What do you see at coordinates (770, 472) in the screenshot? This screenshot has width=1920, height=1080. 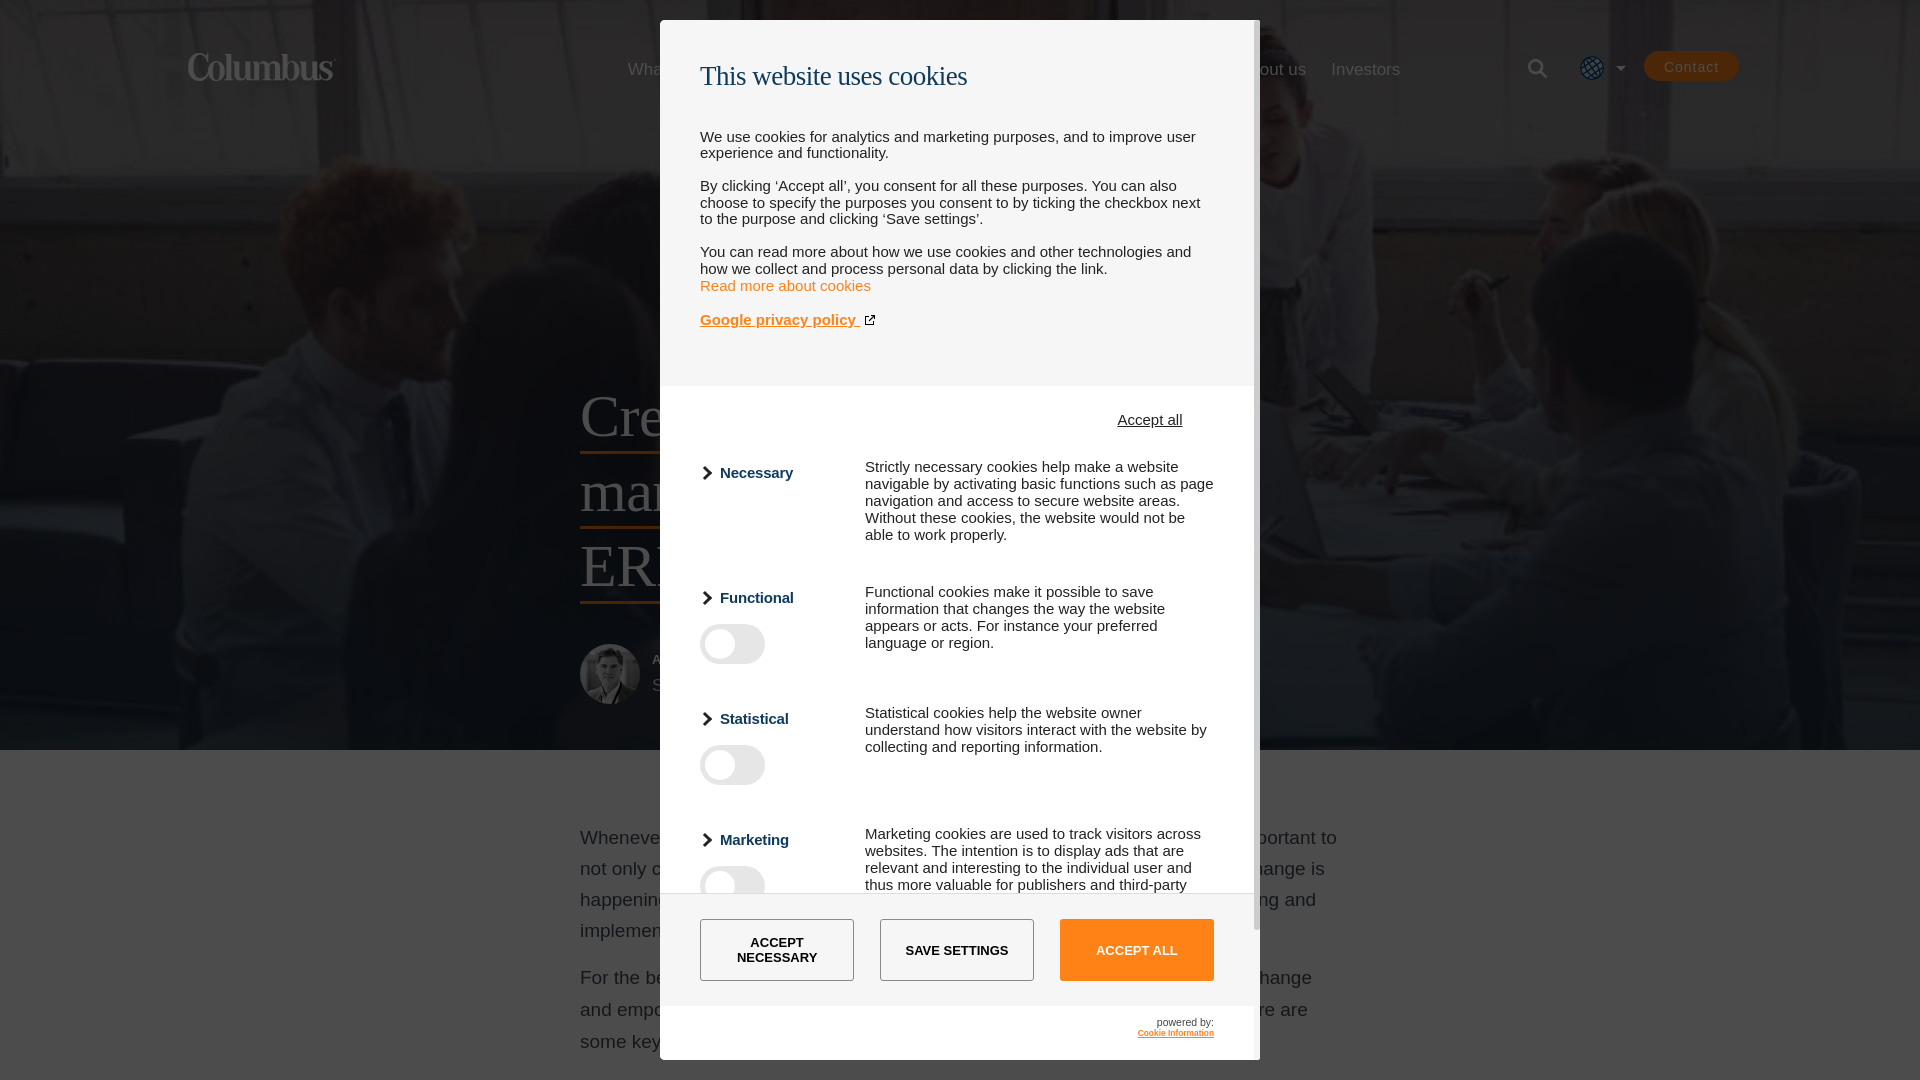 I see `Necessary` at bounding box center [770, 472].